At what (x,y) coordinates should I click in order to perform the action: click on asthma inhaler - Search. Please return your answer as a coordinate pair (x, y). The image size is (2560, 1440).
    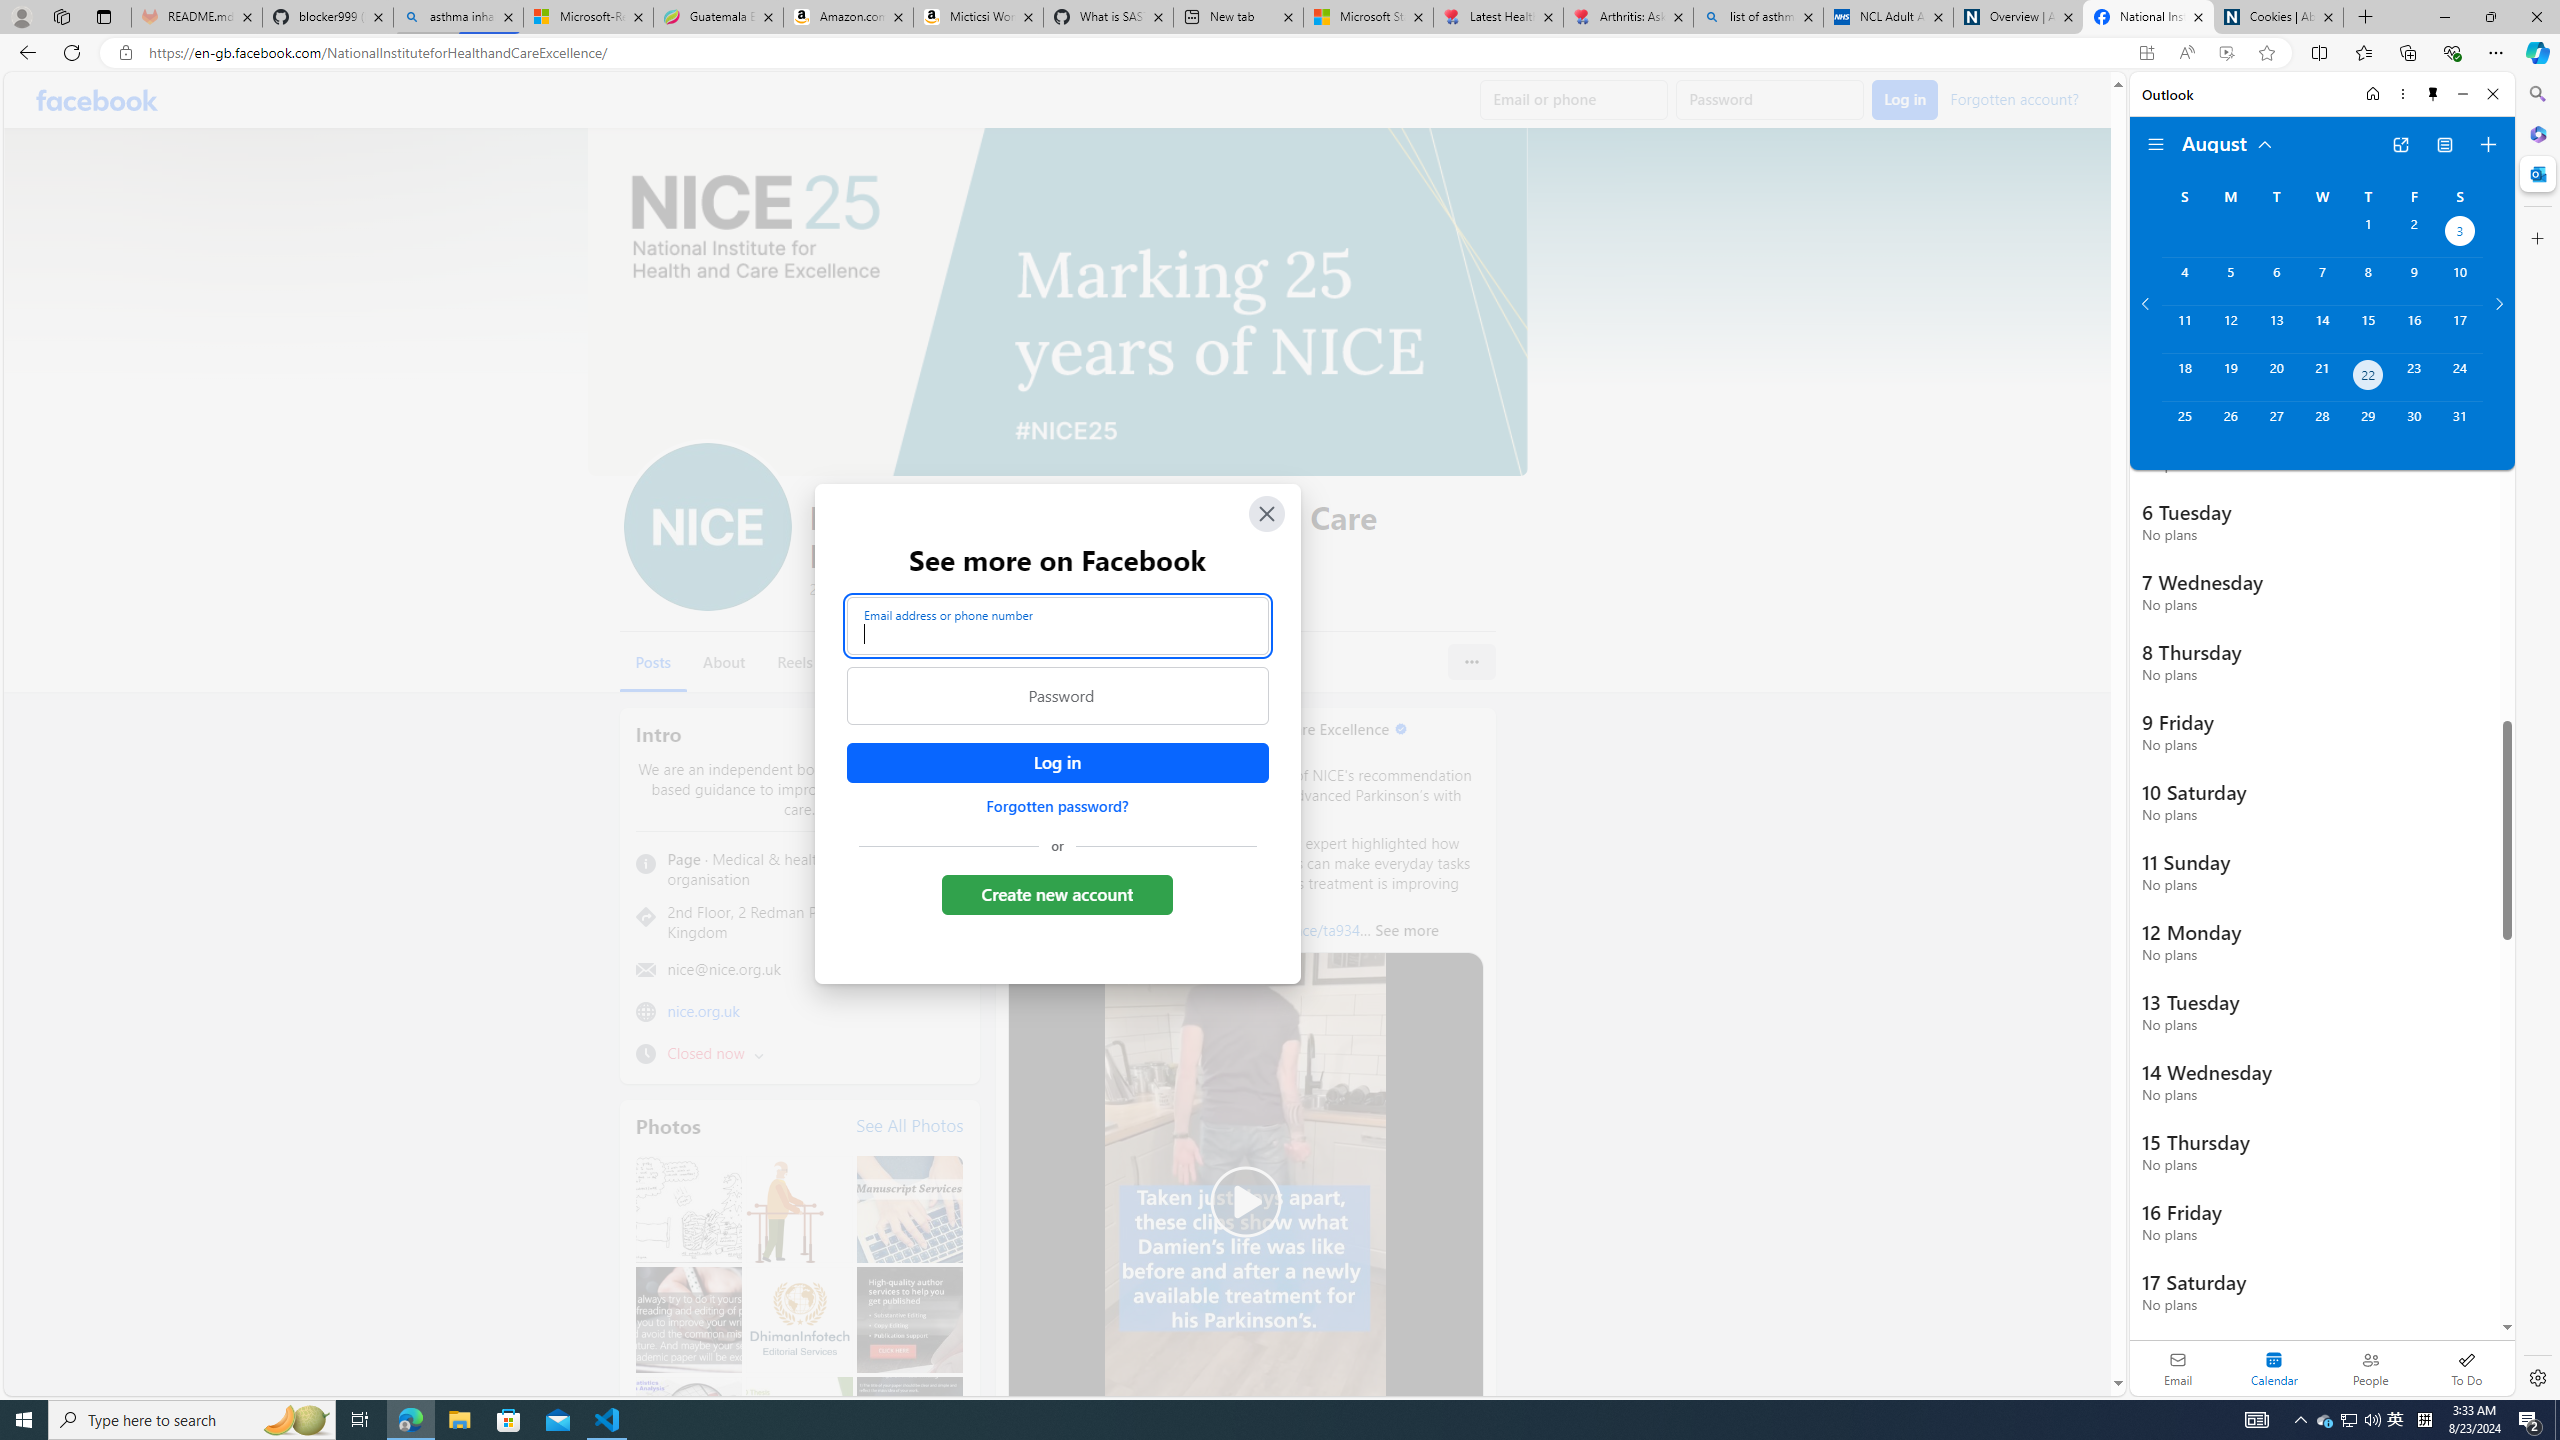
    Looking at the image, I should click on (458, 17).